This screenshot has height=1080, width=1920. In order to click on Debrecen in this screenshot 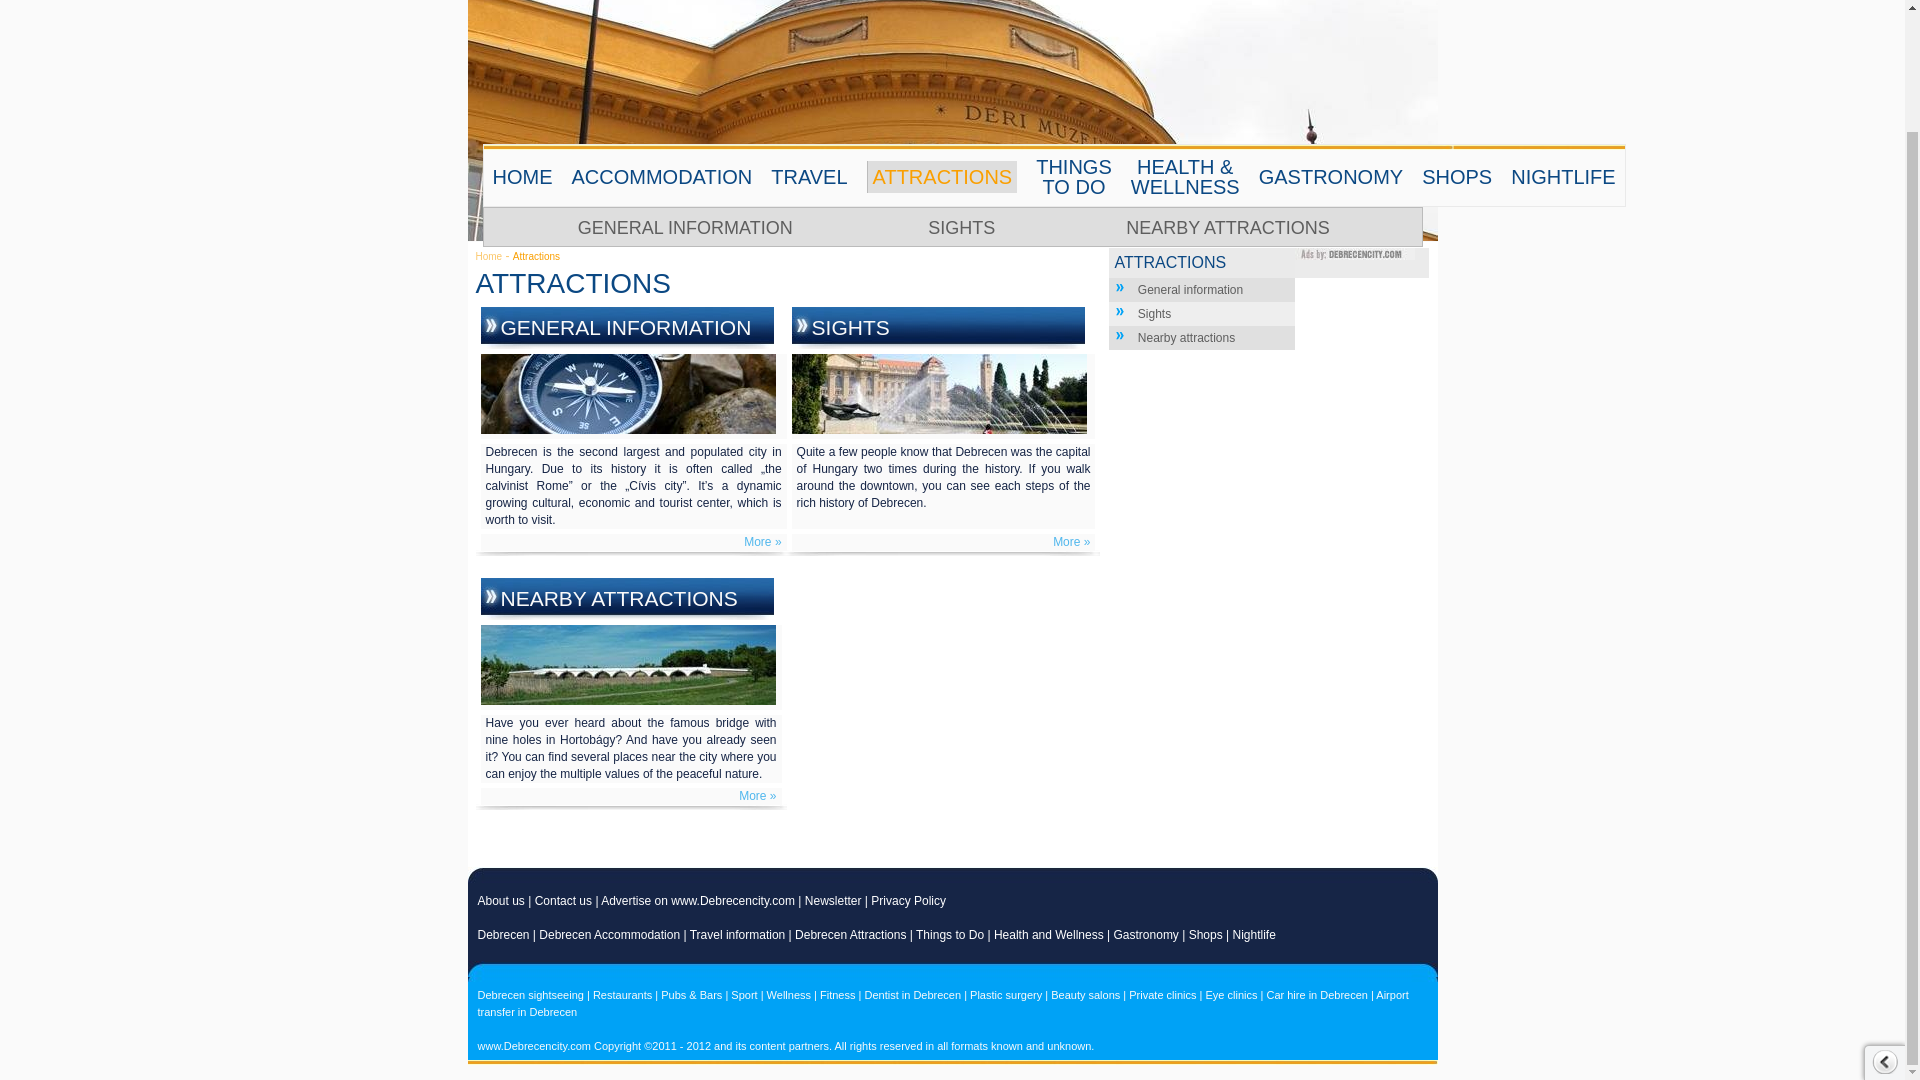, I will do `click(504, 934)`.